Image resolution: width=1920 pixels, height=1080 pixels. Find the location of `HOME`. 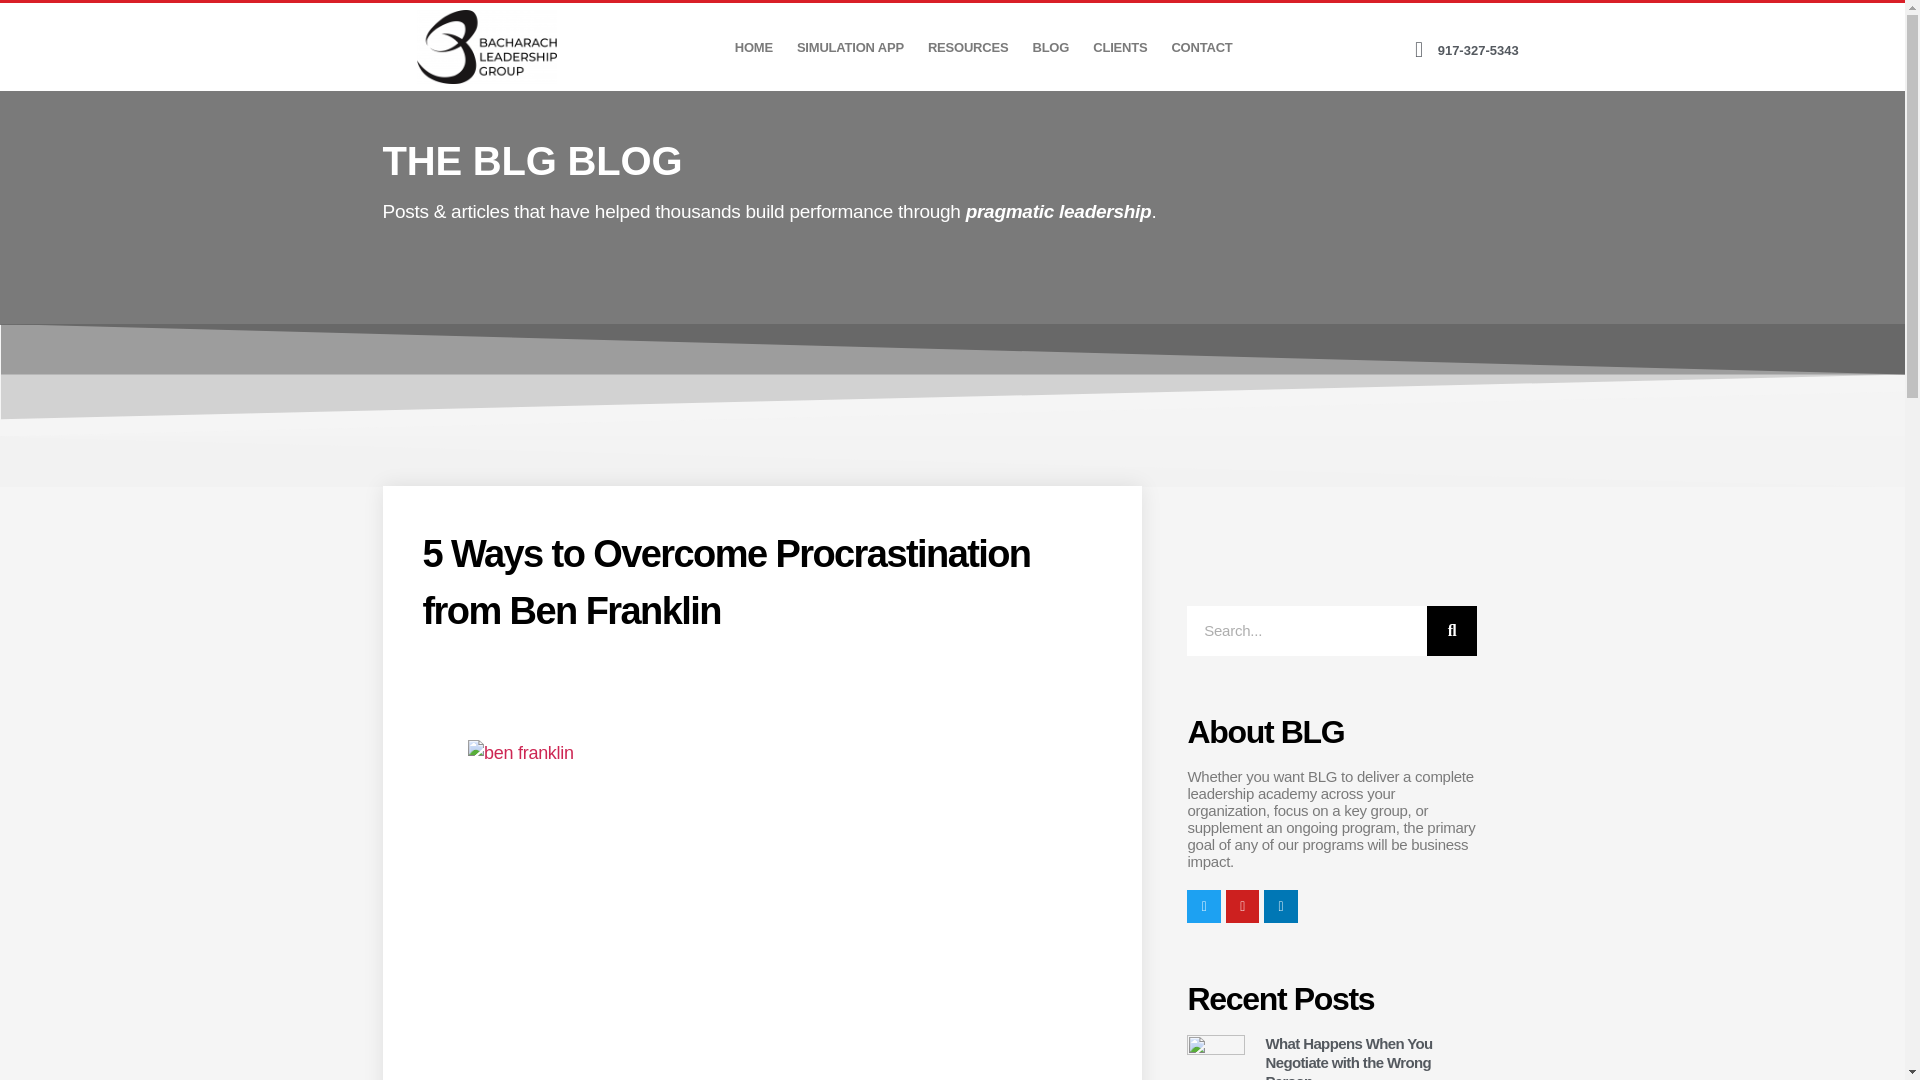

HOME is located at coordinates (754, 48).